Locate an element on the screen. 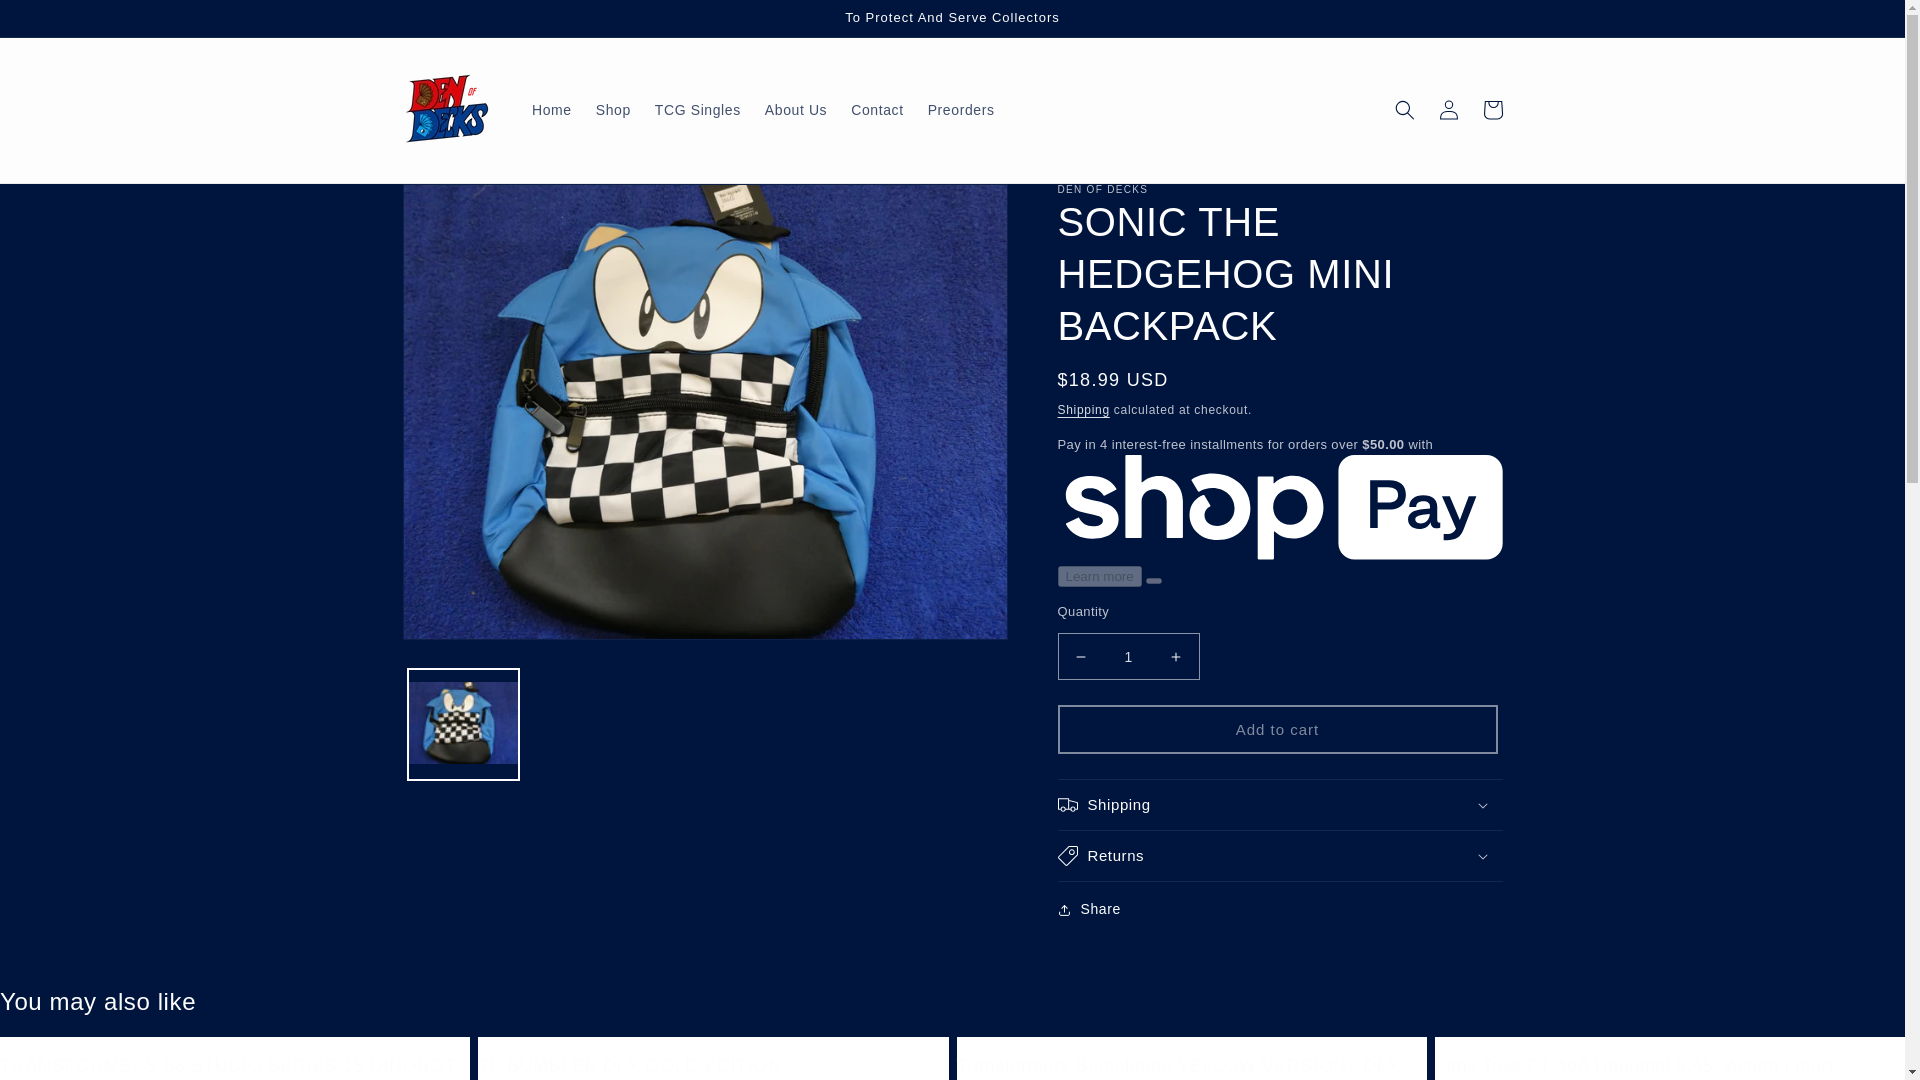  Add to cart is located at coordinates (1277, 729).